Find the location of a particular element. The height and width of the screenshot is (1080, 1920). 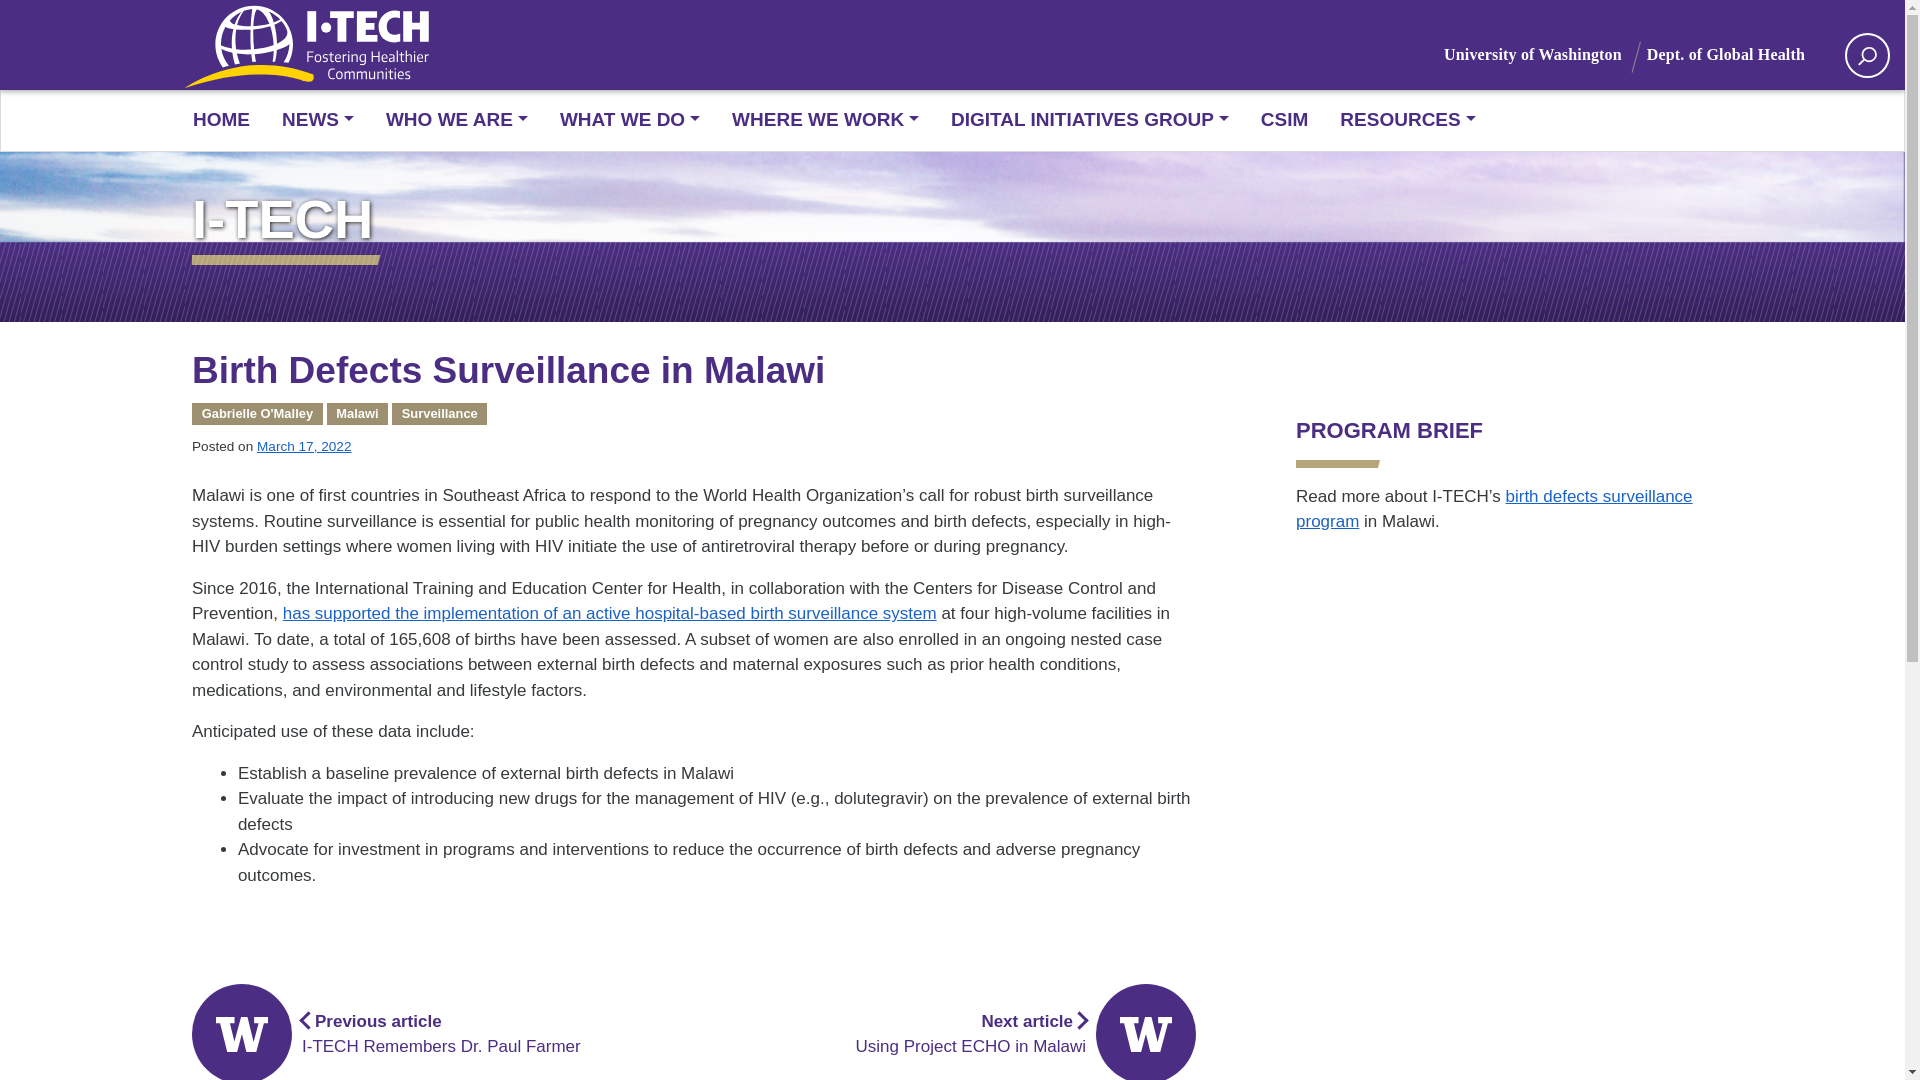

I-TECH is located at coordinates (952, 219).